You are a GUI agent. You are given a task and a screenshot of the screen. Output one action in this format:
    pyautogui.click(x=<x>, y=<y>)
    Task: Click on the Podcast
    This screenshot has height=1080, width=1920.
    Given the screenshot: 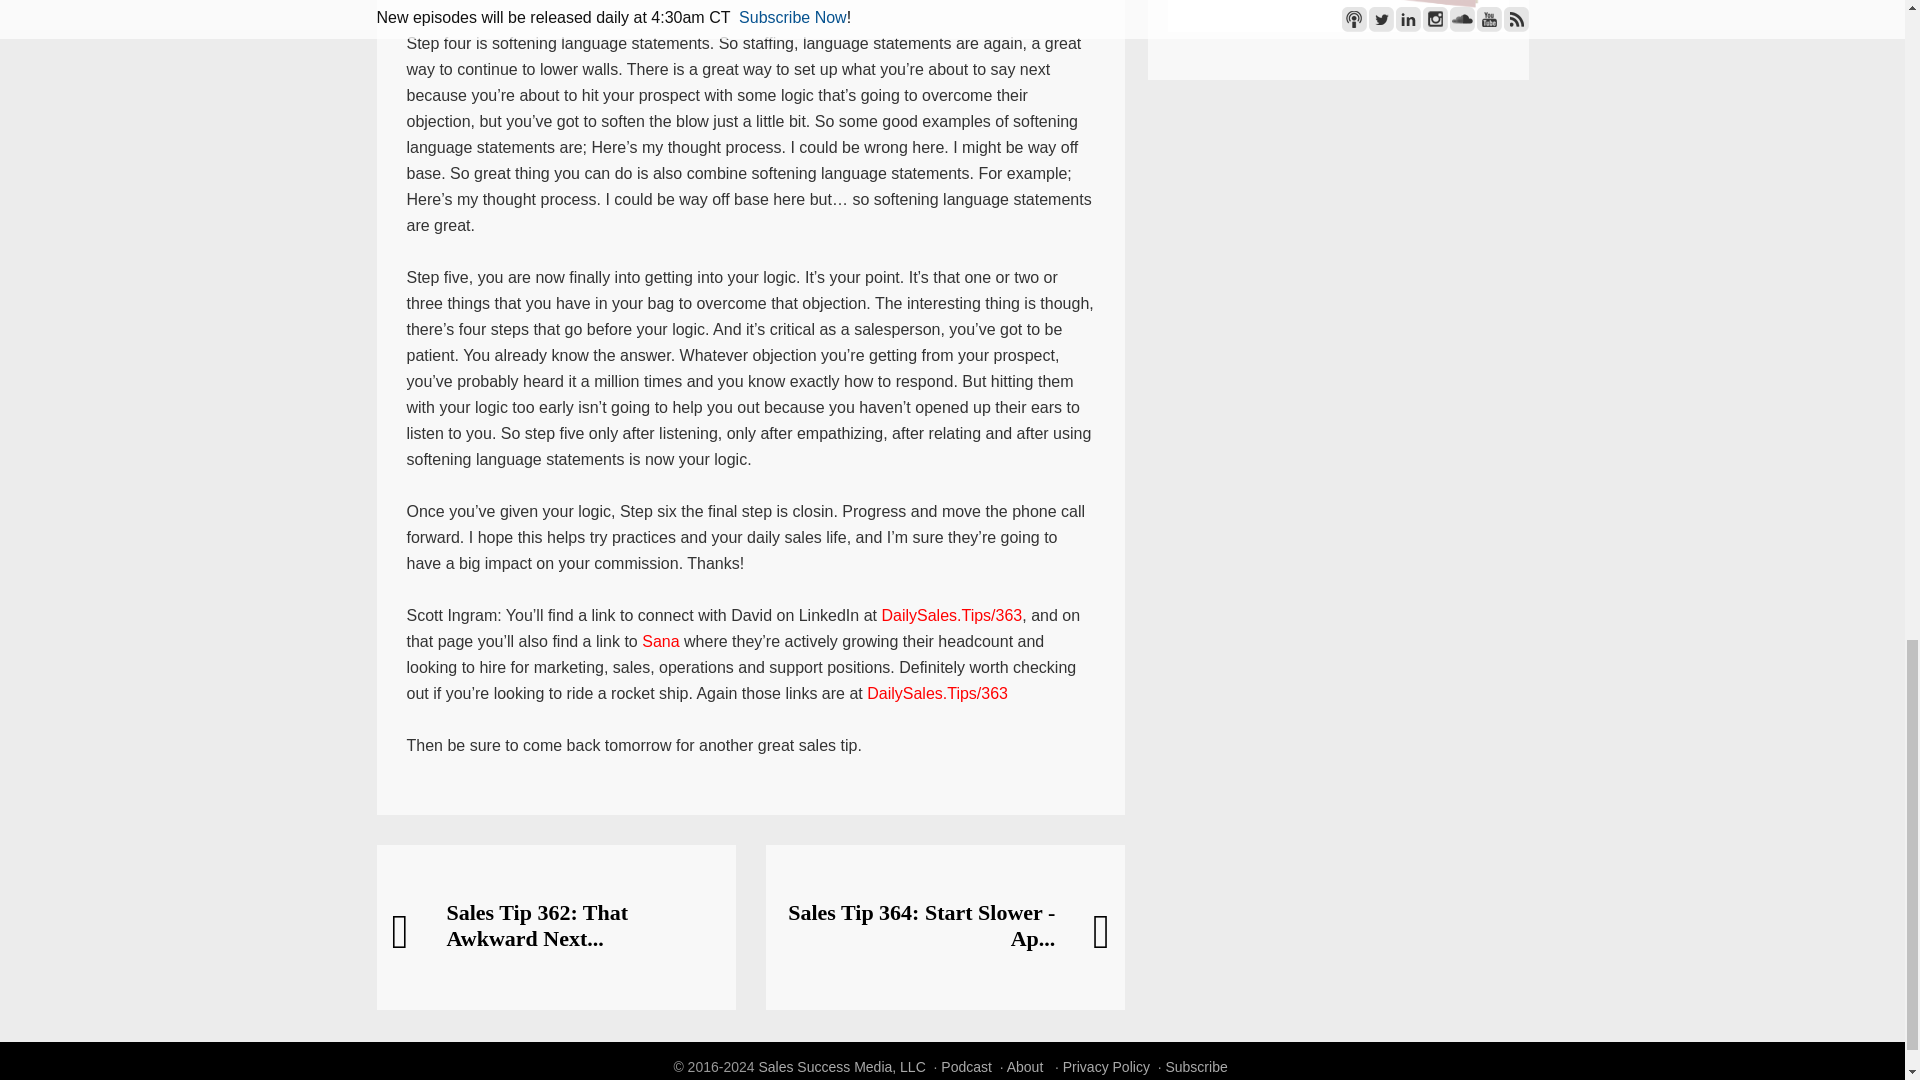 What is the action you would take?
    pyautogui.click(x=966, y=1066)
    